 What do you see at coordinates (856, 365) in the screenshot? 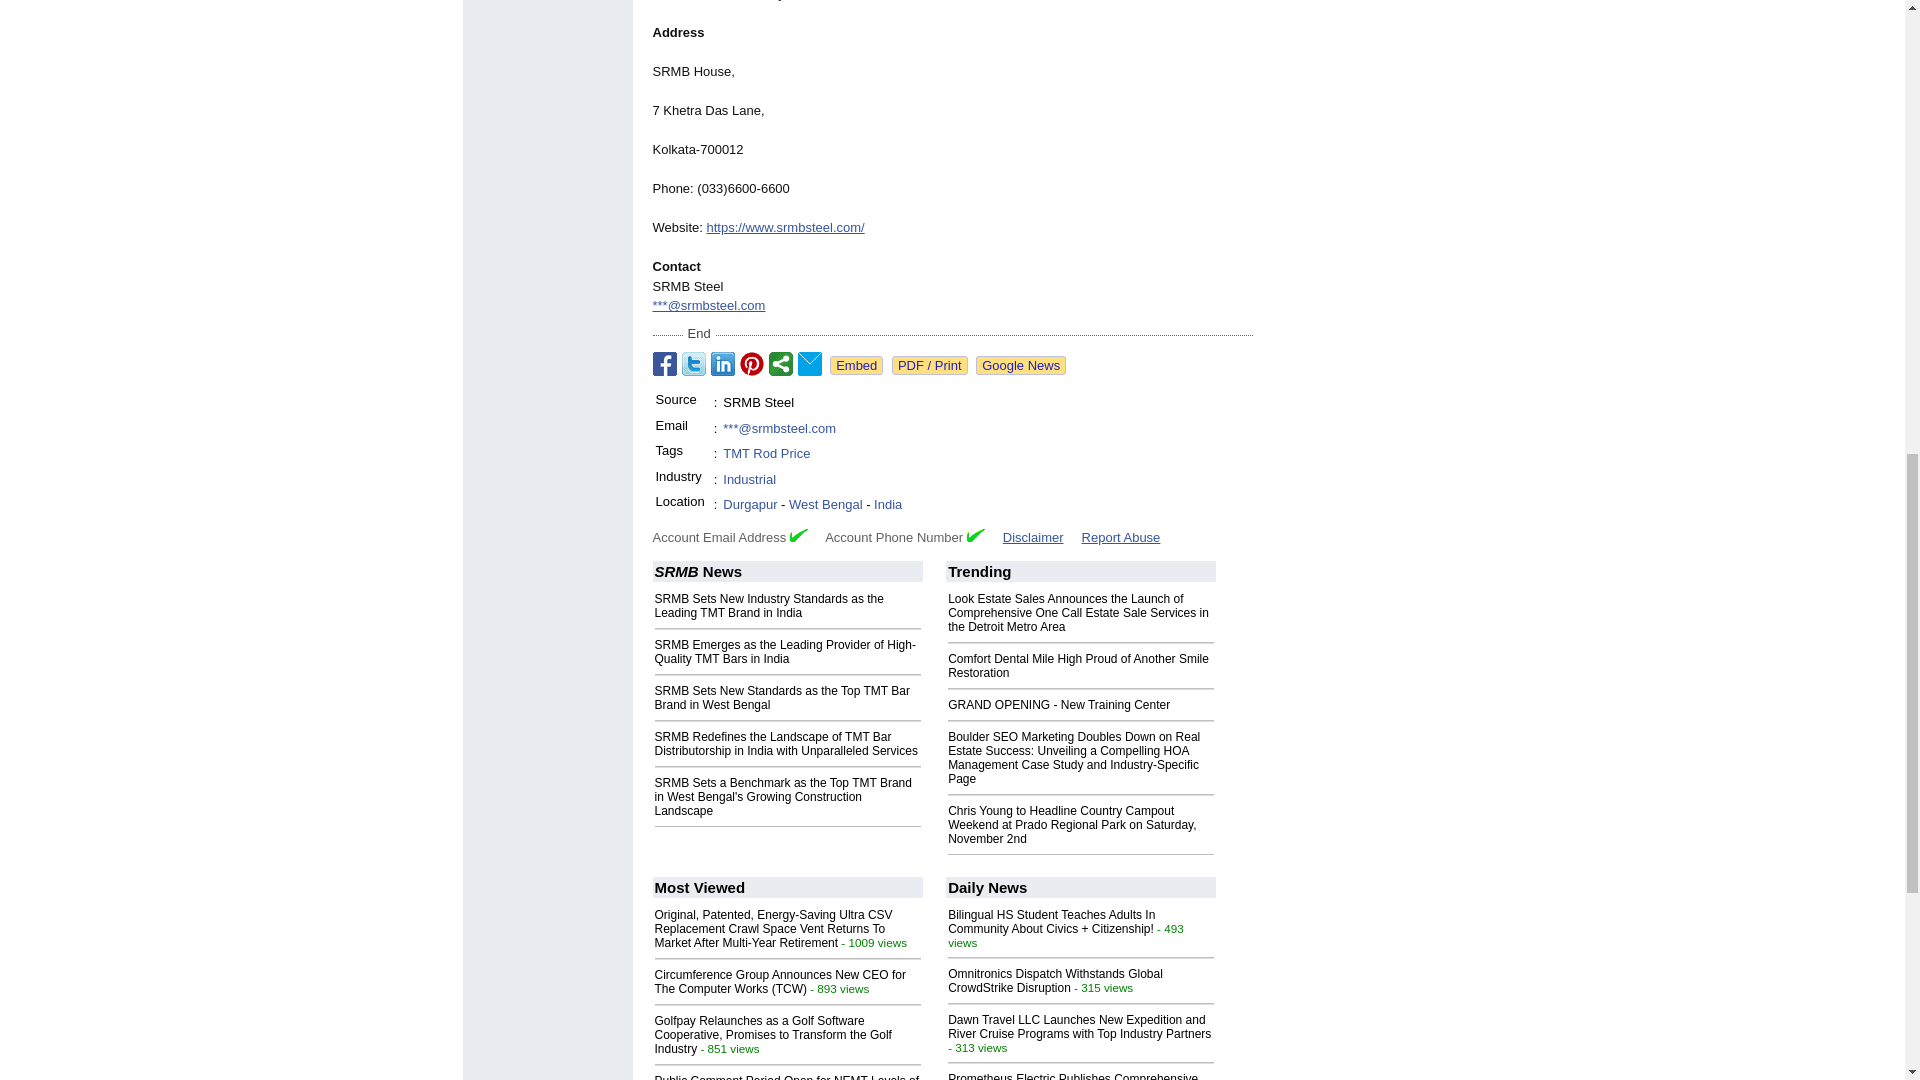
I see `Embed` at bounding box center [856, 365].